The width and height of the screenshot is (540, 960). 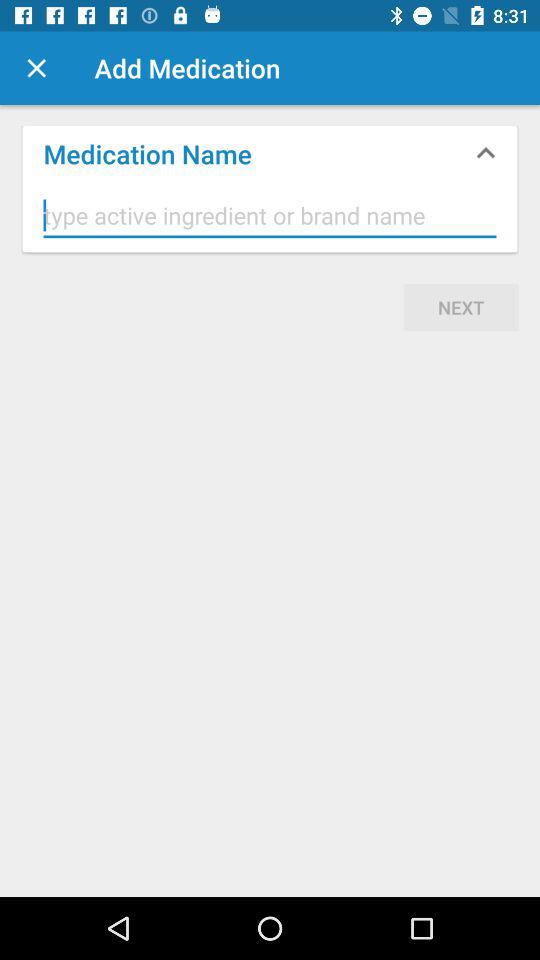 I want to click on close the window, so click(x=36, y=68).